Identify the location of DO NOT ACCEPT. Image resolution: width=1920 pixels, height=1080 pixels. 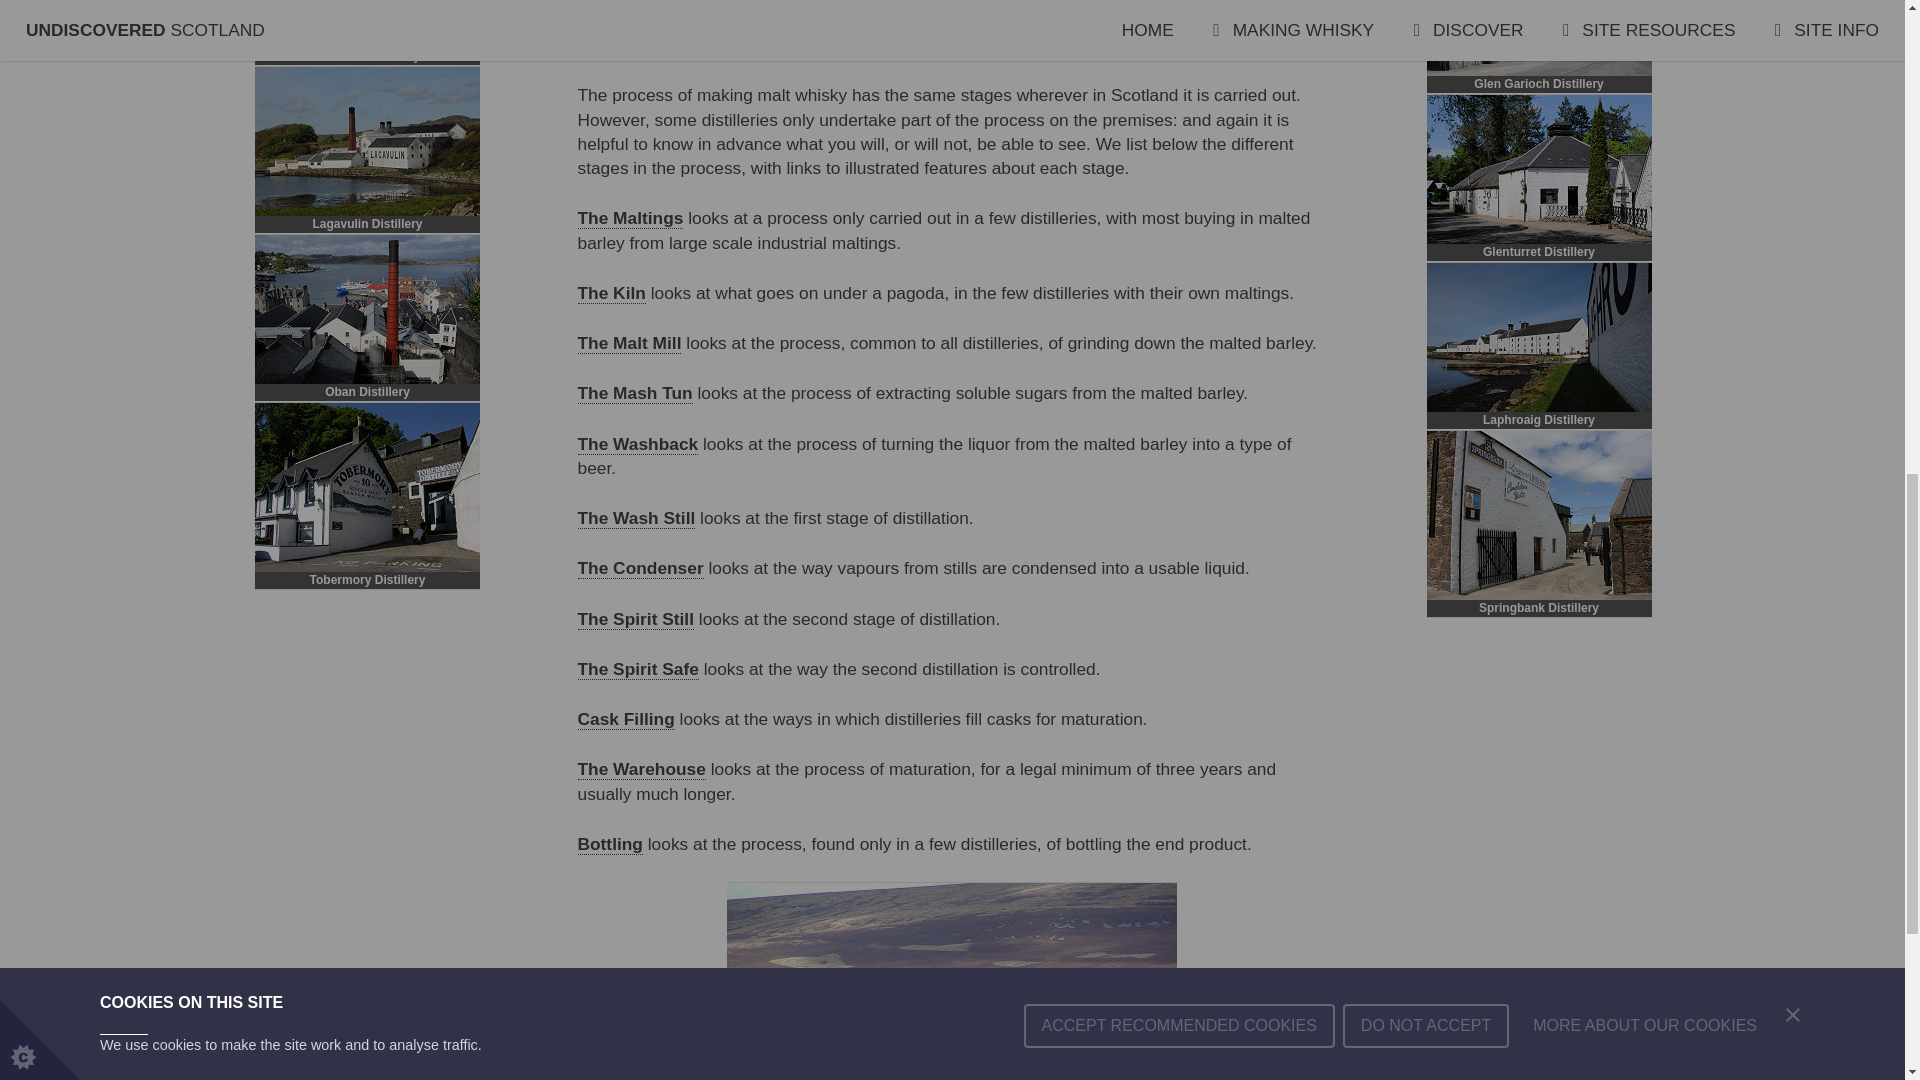
(1426, 12).